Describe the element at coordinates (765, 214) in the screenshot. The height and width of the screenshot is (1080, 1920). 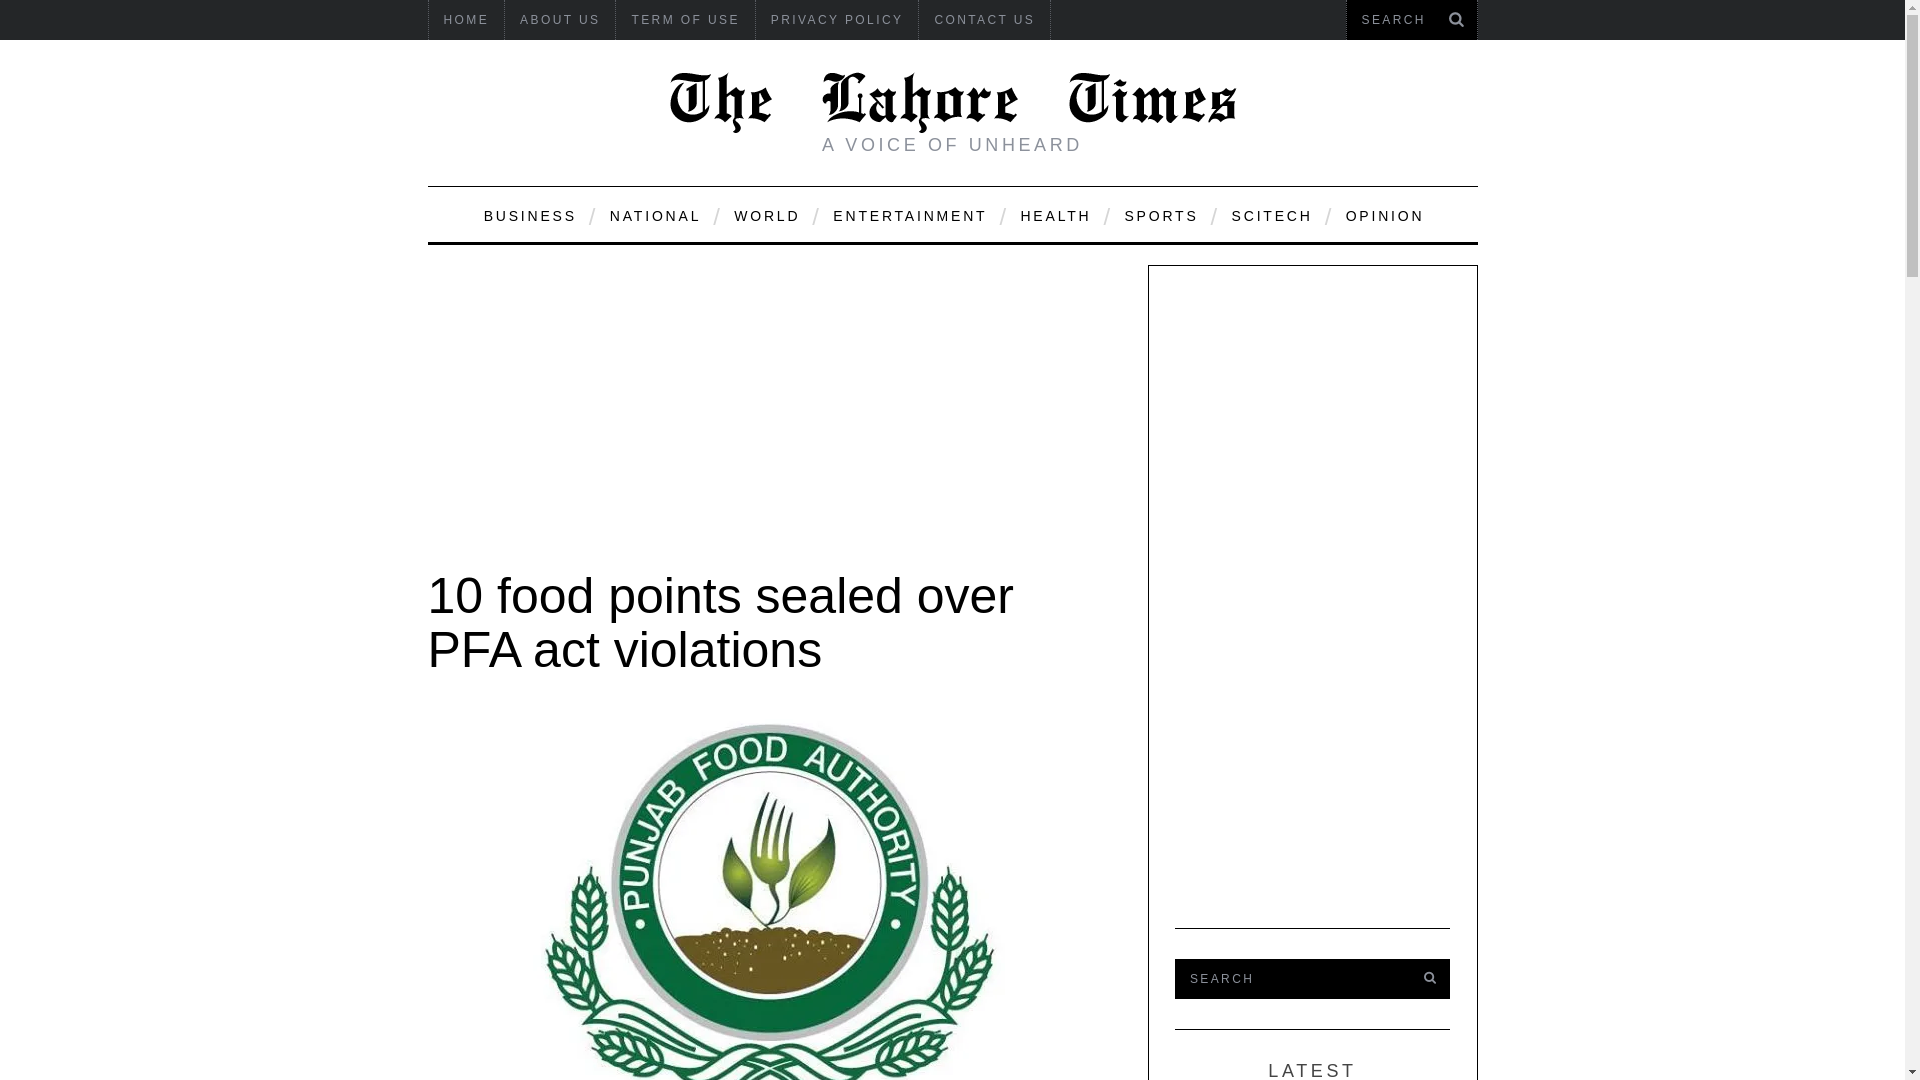
I see `WORLD` at that location.